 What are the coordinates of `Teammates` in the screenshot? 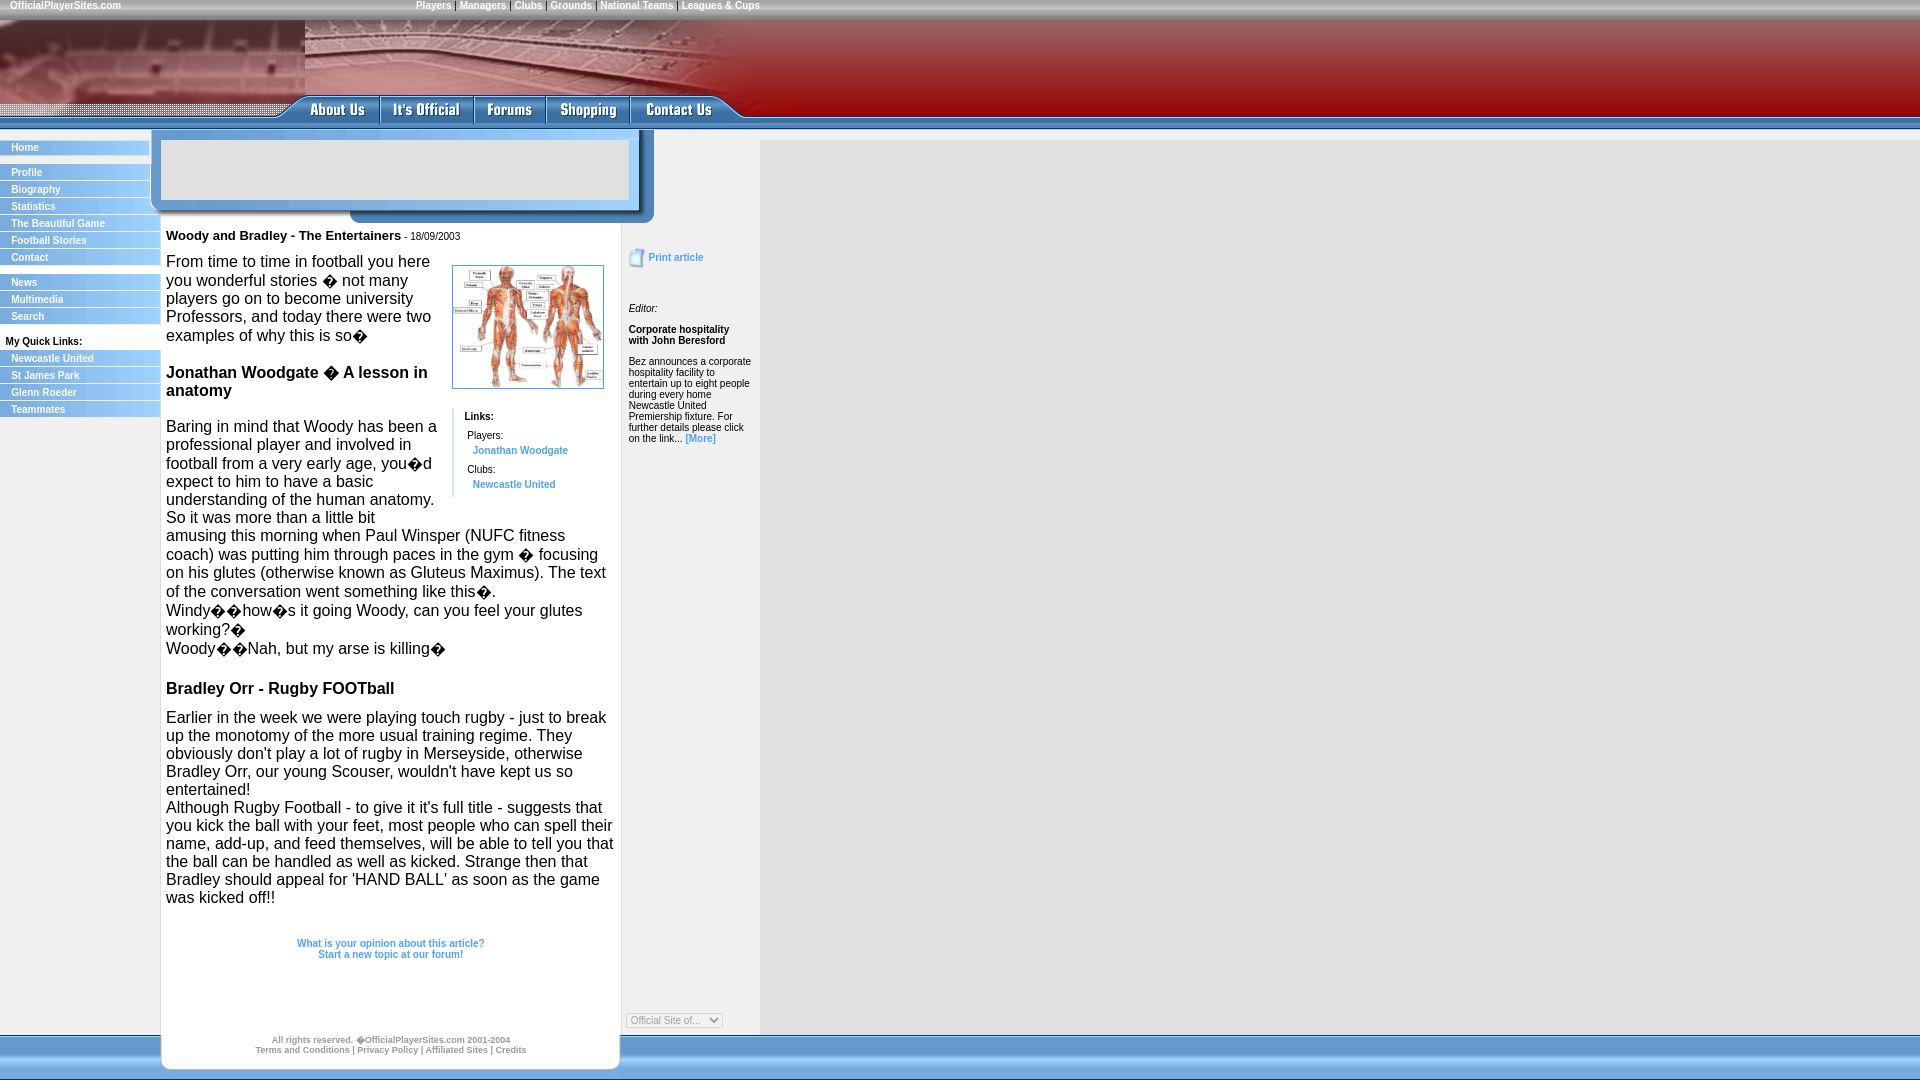 It's located at (38, 408).